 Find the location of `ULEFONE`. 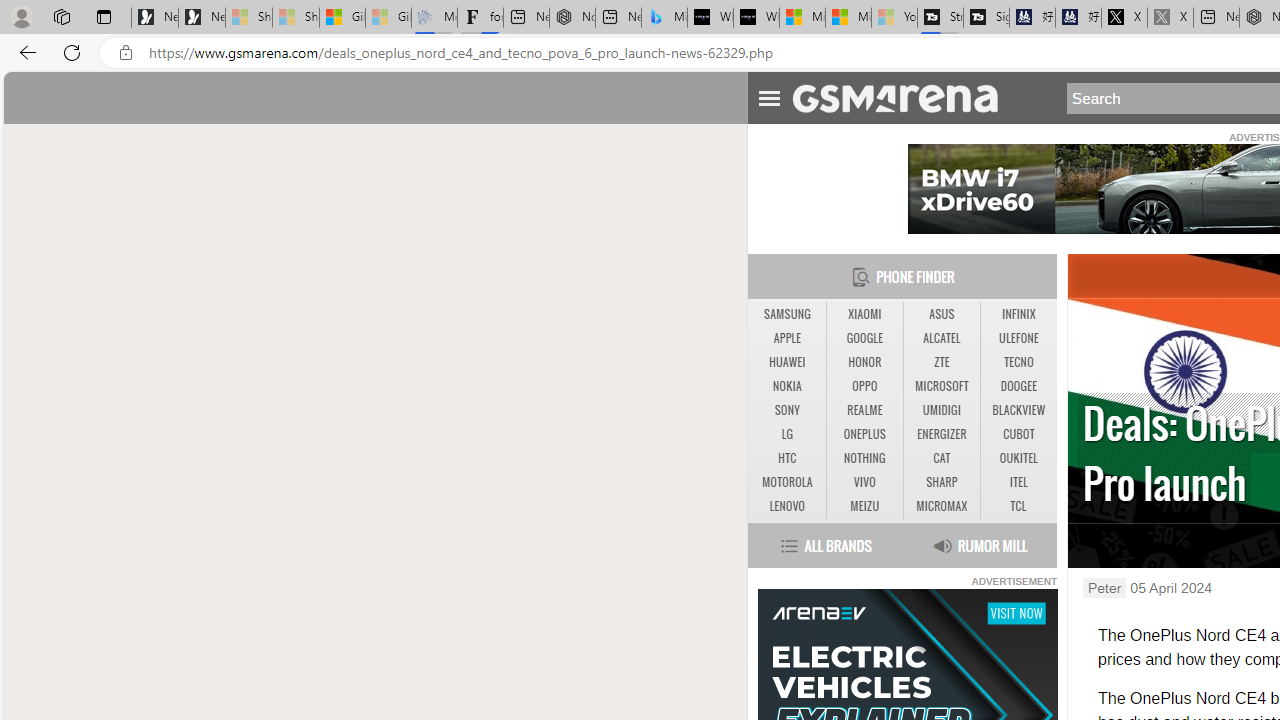

ULEFONE is located at coordinates (1018, 338).